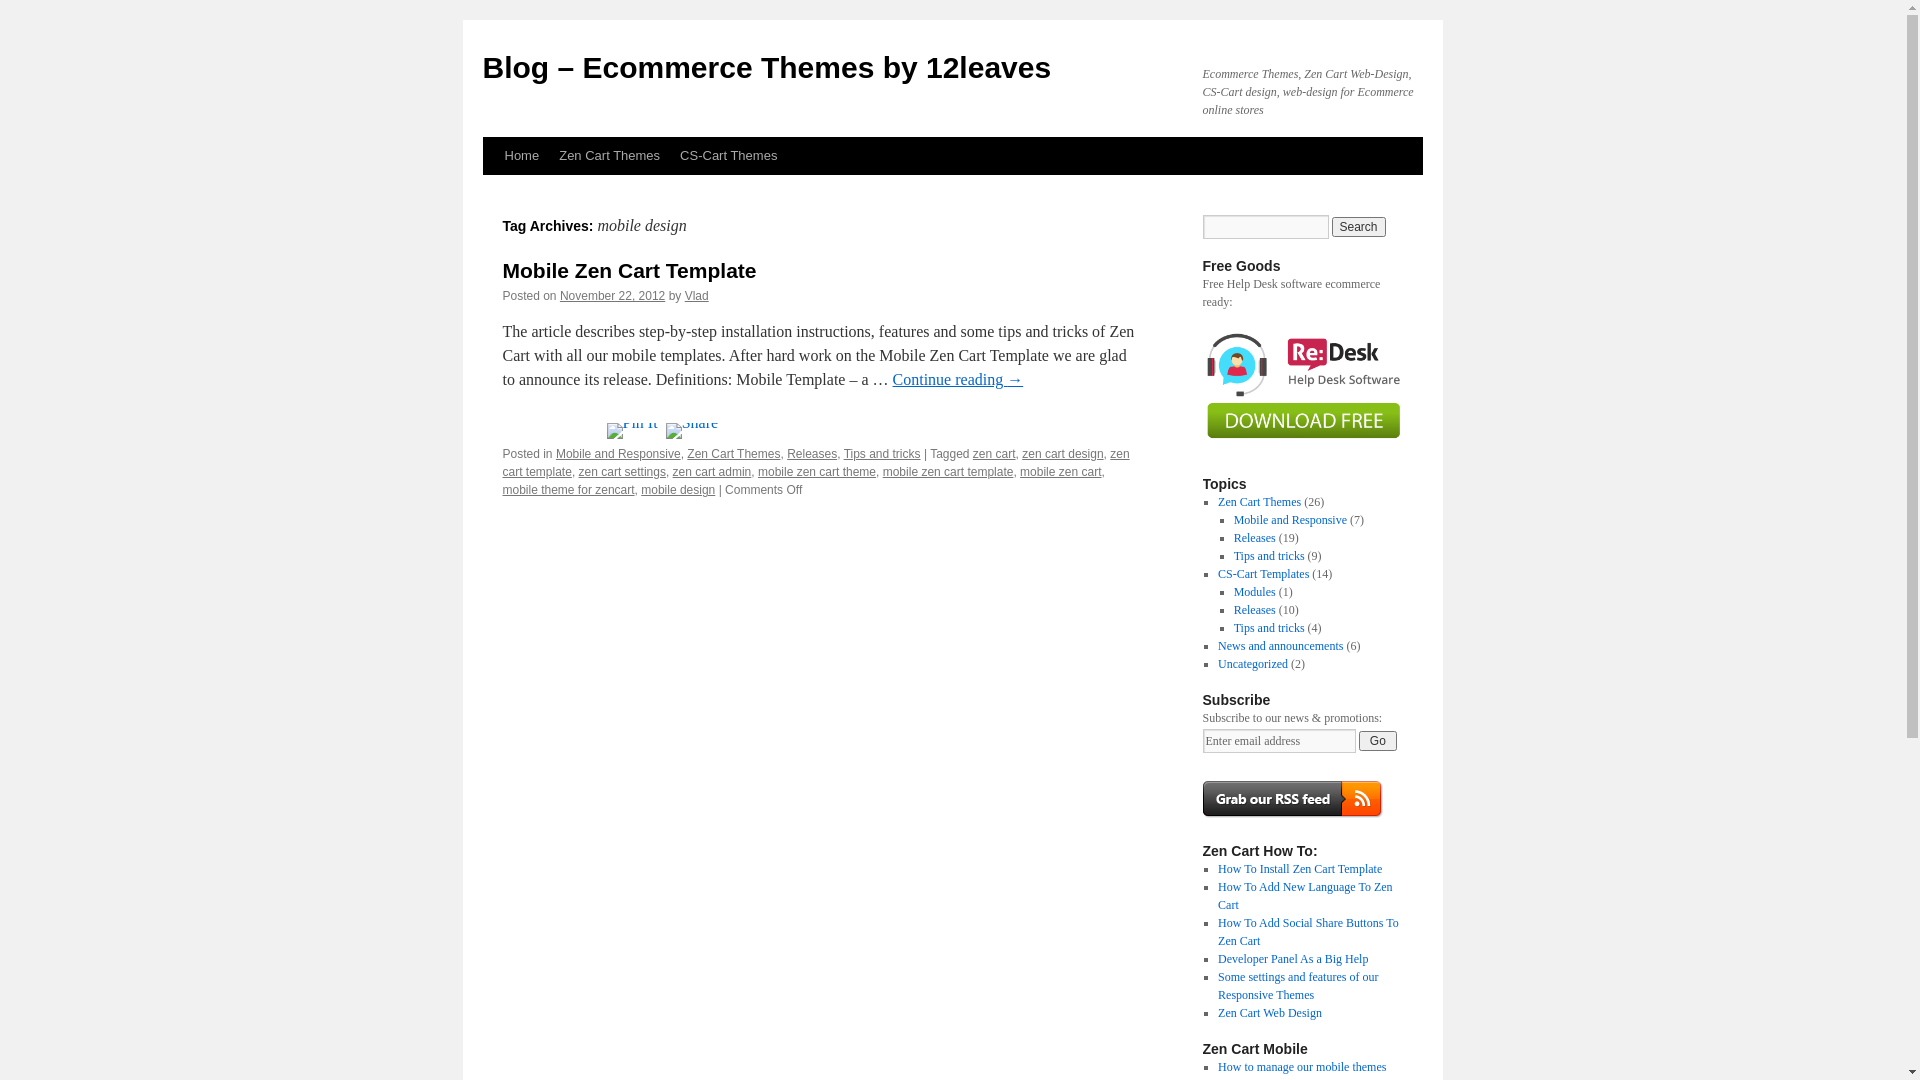 The width and height of the screenshot is (1920, 1080). Describe the element at coordinates (1293, 959) in the screenshot. I see `Developer Panel As a Big Help` at that location.